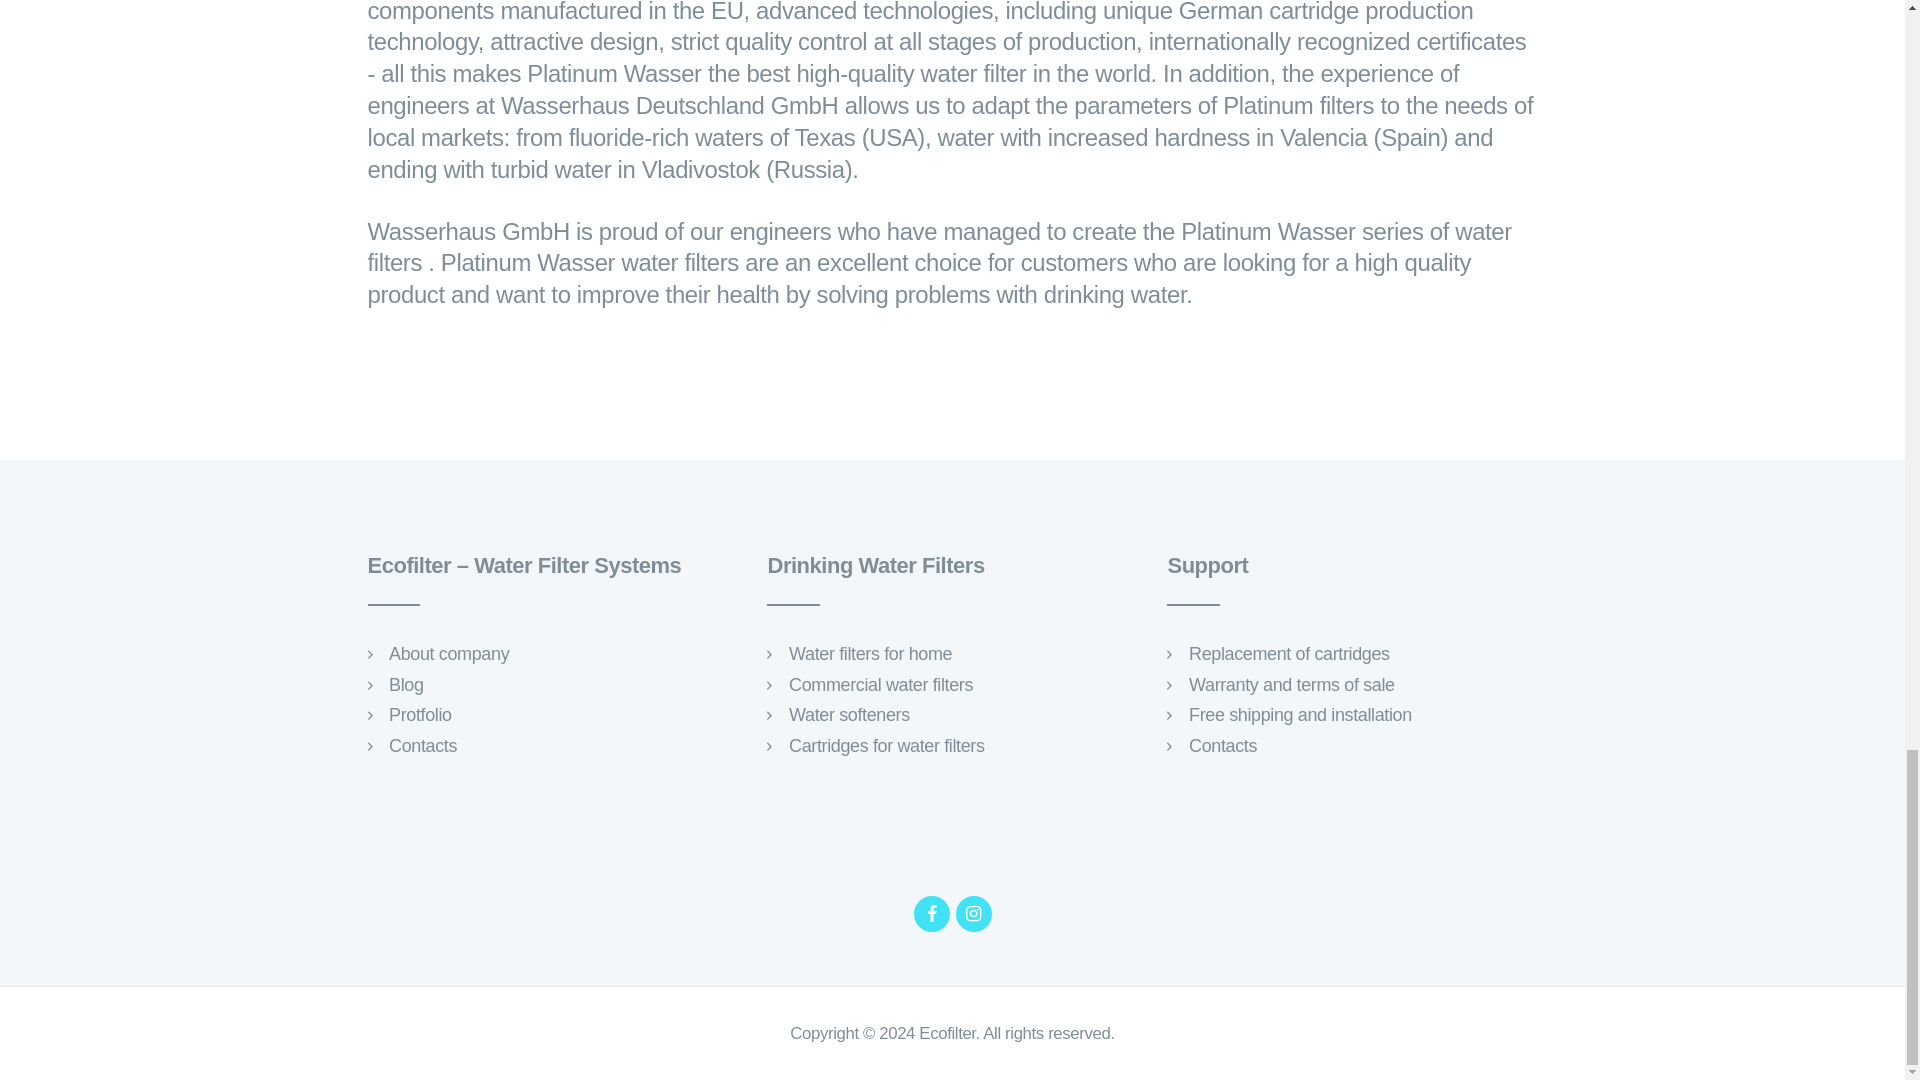 This screenshot has width=1920, height=1080. What do you see at coordinates (406, 685) in the screenshot?
I see `Blog` at bounding box center [406, 685].